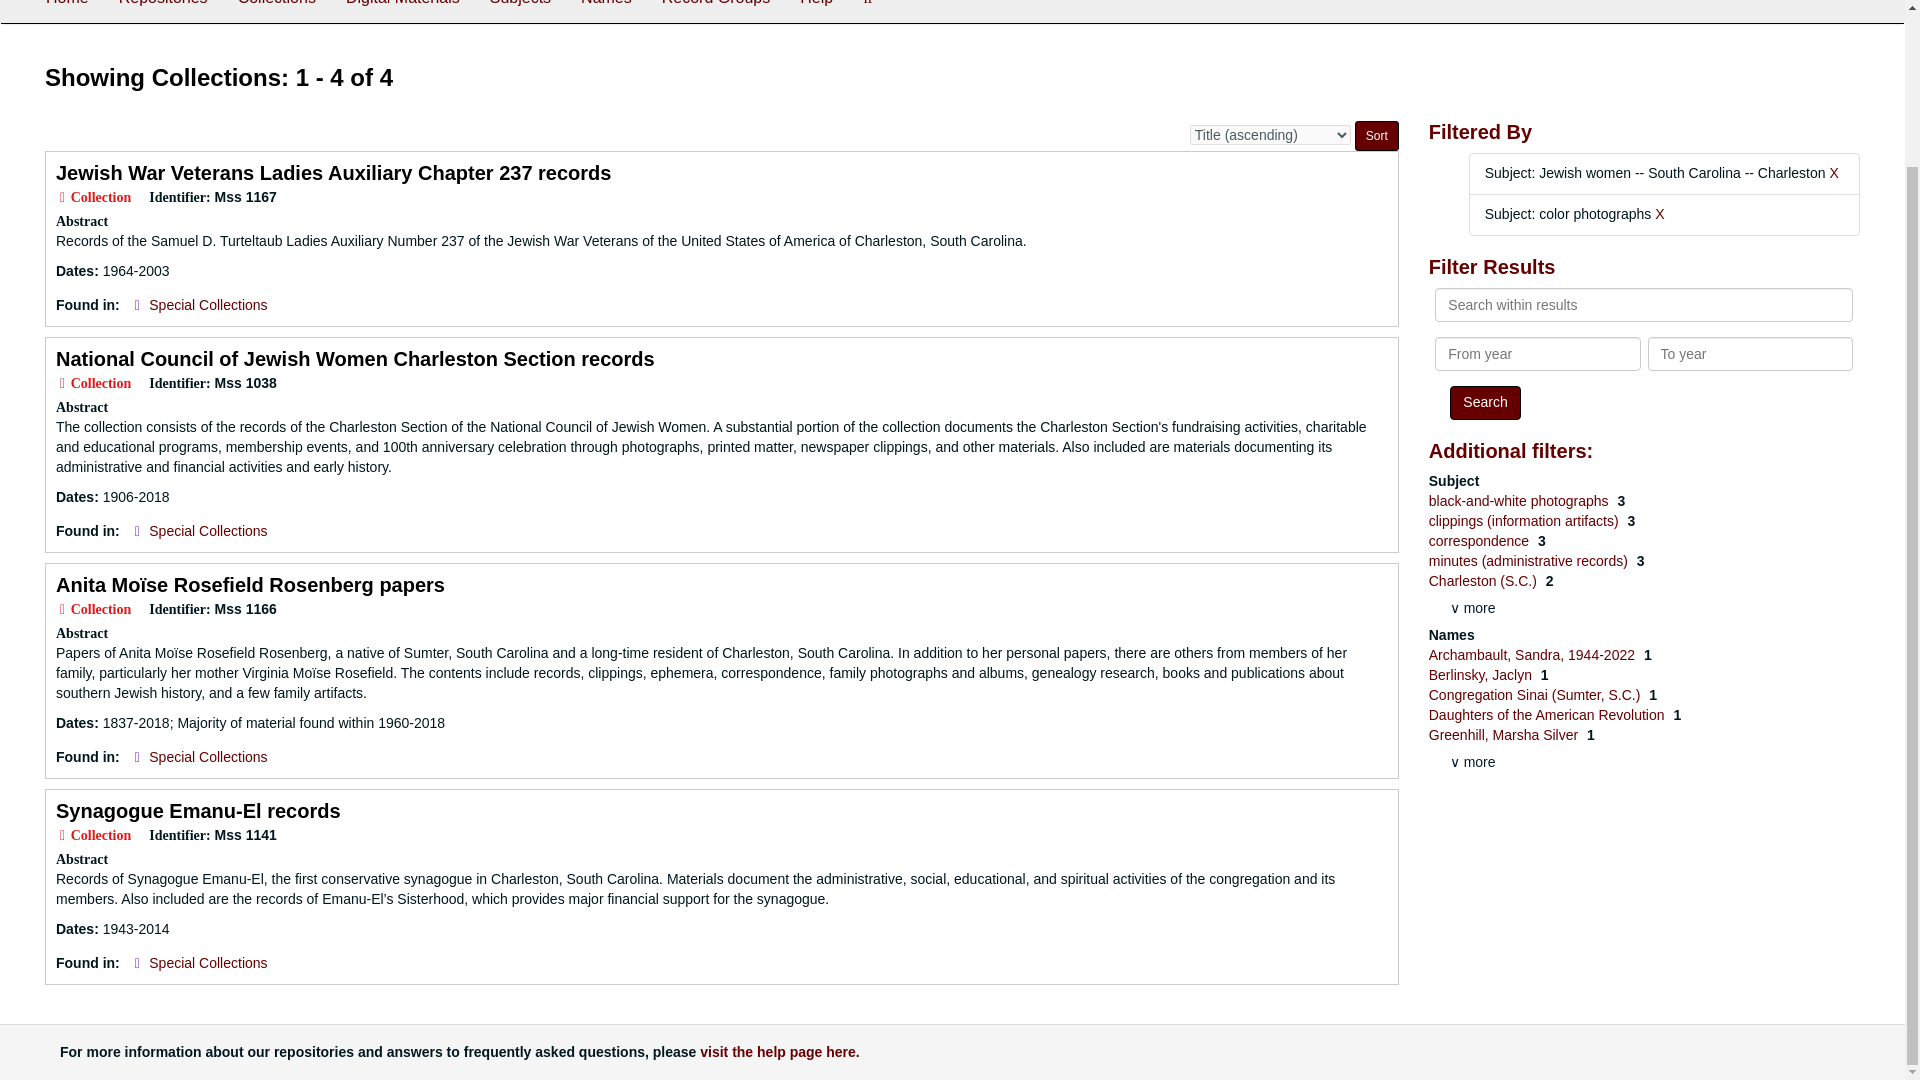 Image resolution: width=1920 pixels, height=1080 pixels. Describe the element at coordinates (606, 11) in the screenshot. I see `Names` at that location.